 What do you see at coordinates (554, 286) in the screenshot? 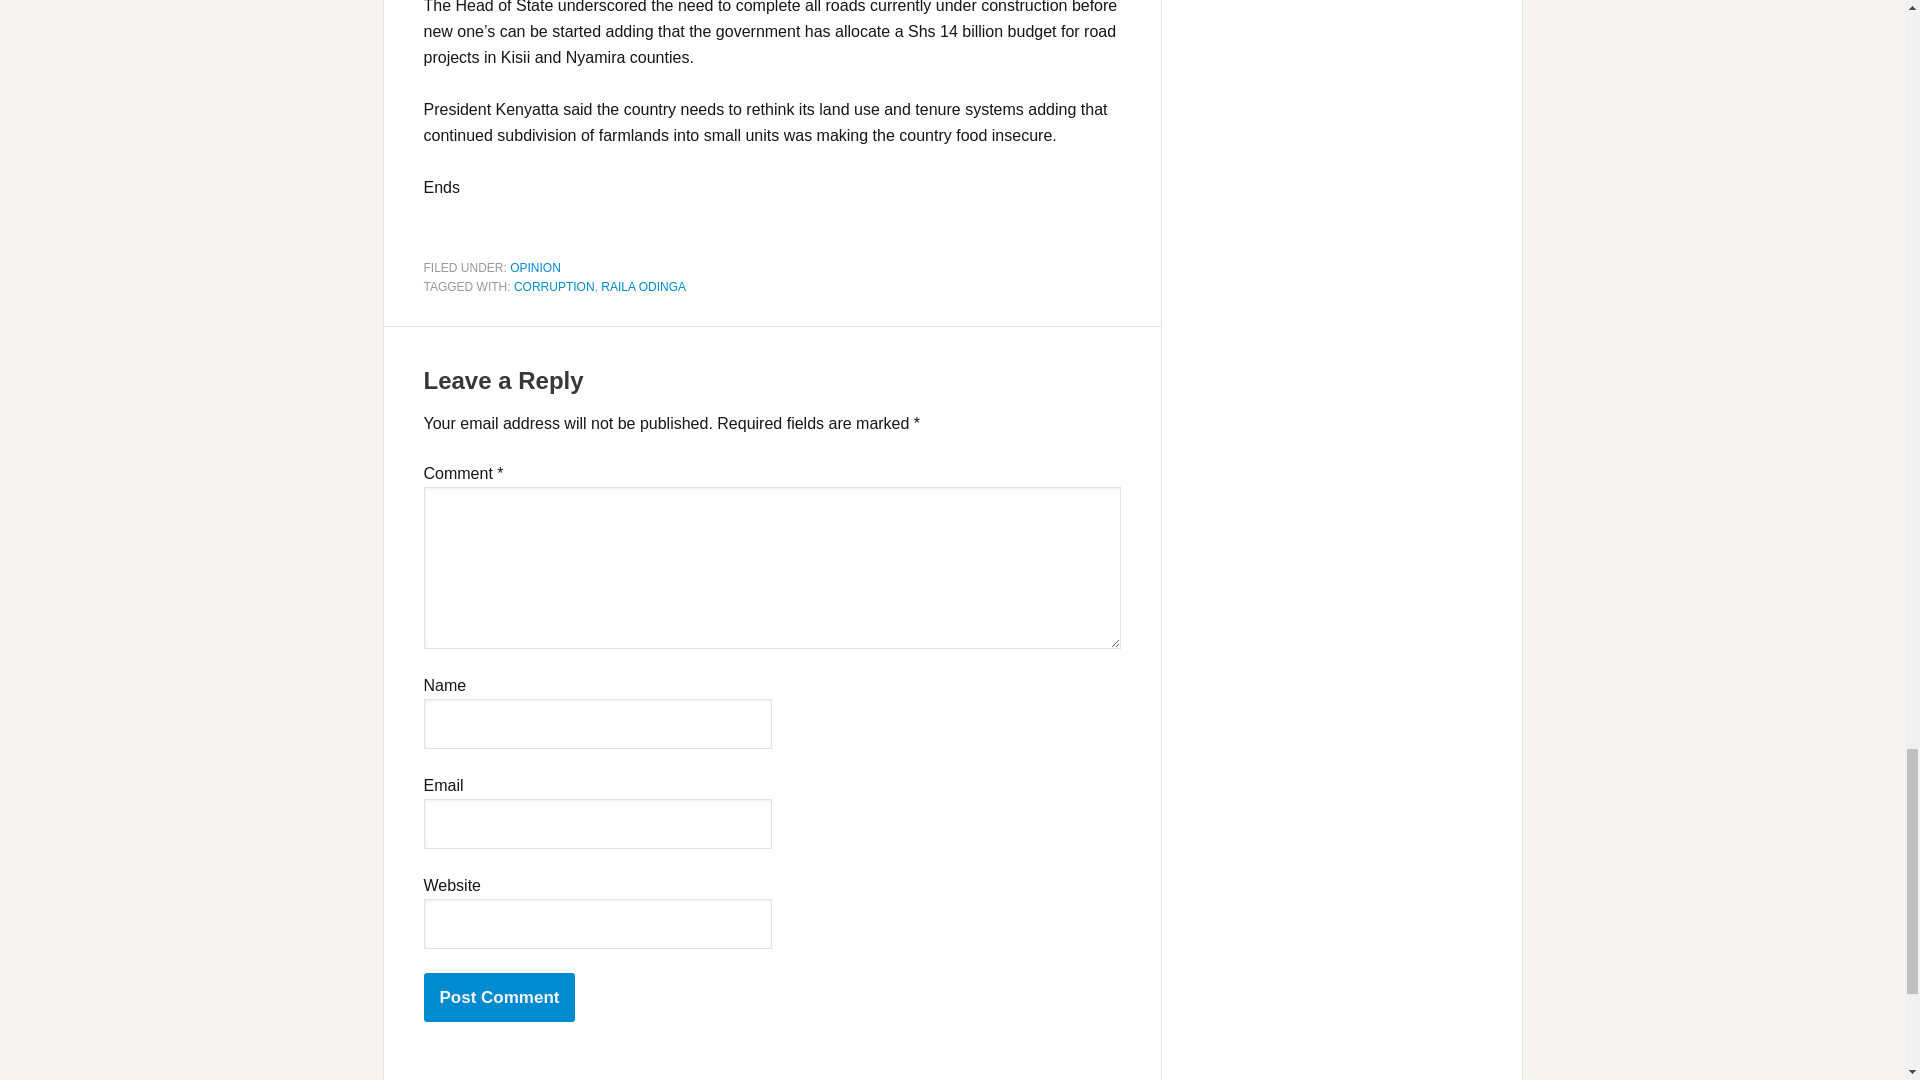
I see `CORRUPTION` at bounding box center [554, 286].